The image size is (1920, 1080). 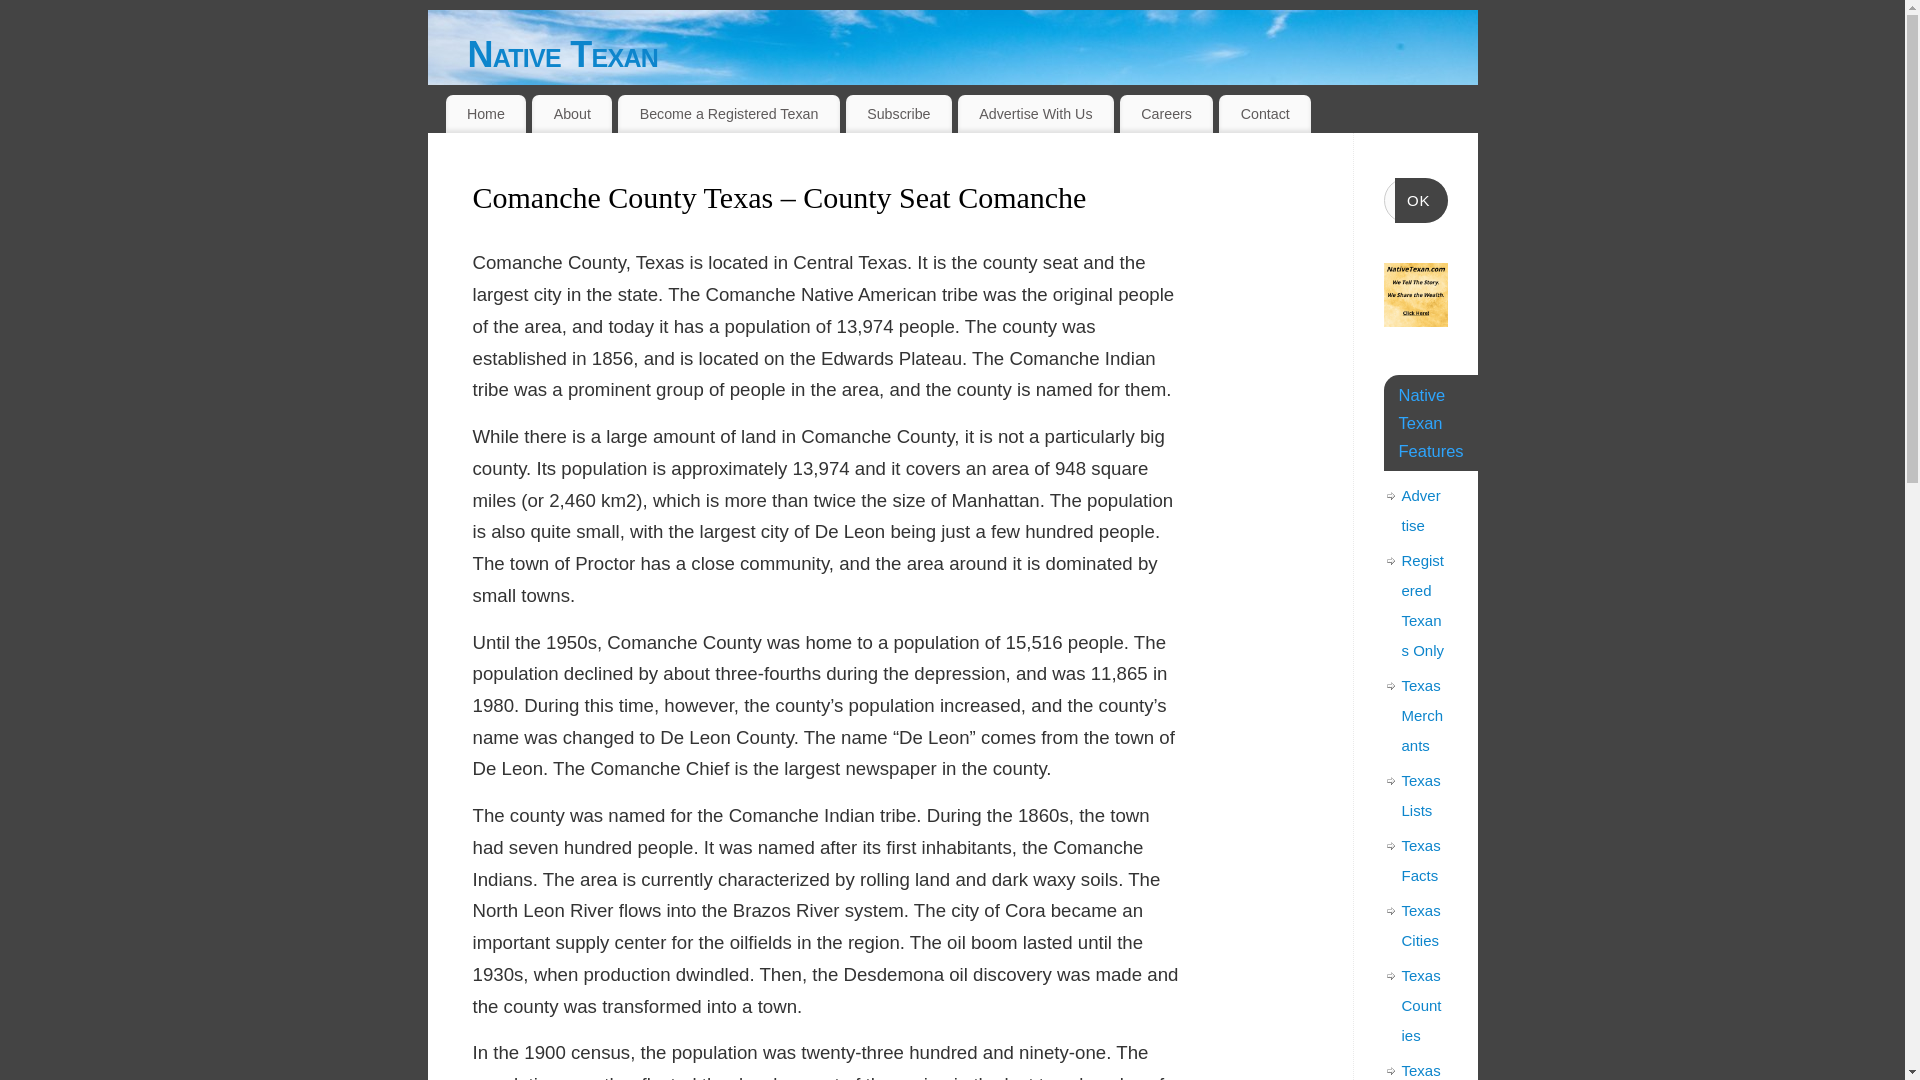 What do you see at coordinates (973, 54) in the screenshot?
I see `Native Texan` at bounding box center [973, 54].